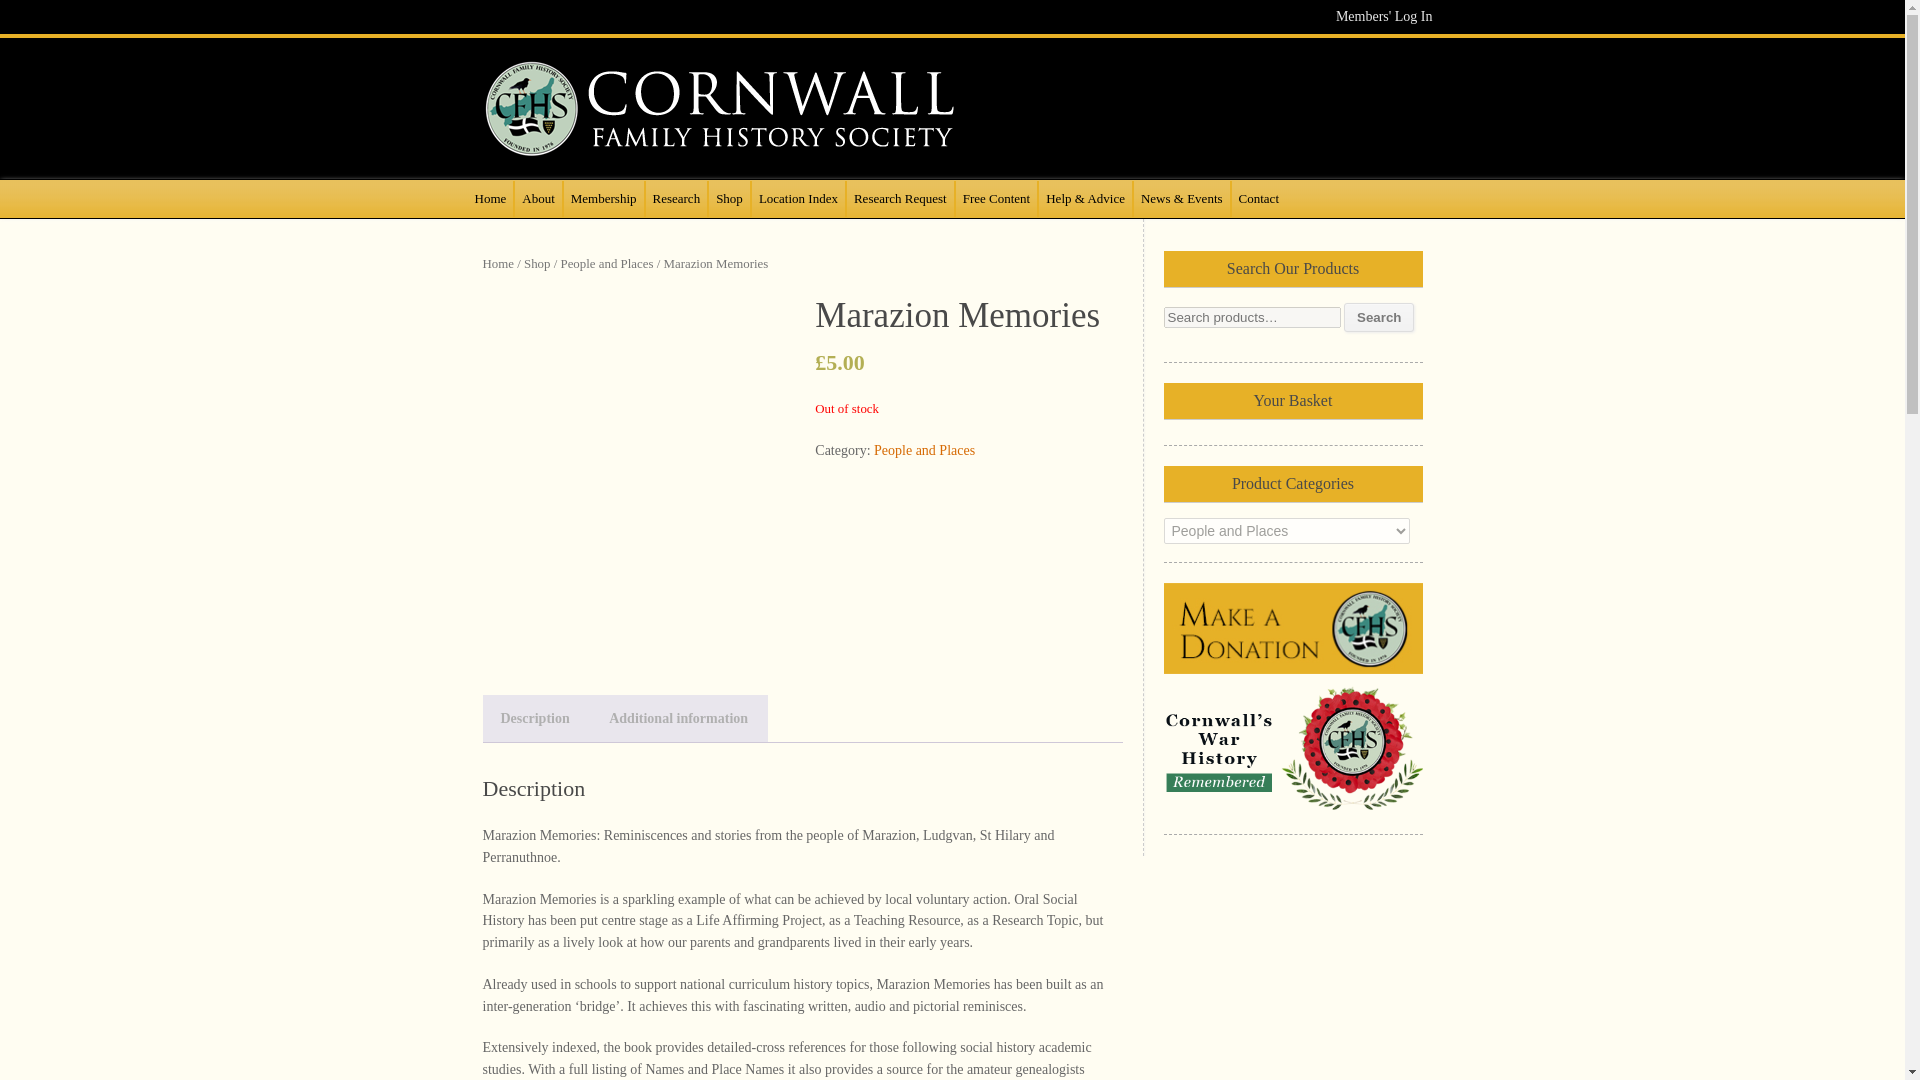  Describe the element at coordinates (676, 199) in the screenshot. I see `Research` at that location.